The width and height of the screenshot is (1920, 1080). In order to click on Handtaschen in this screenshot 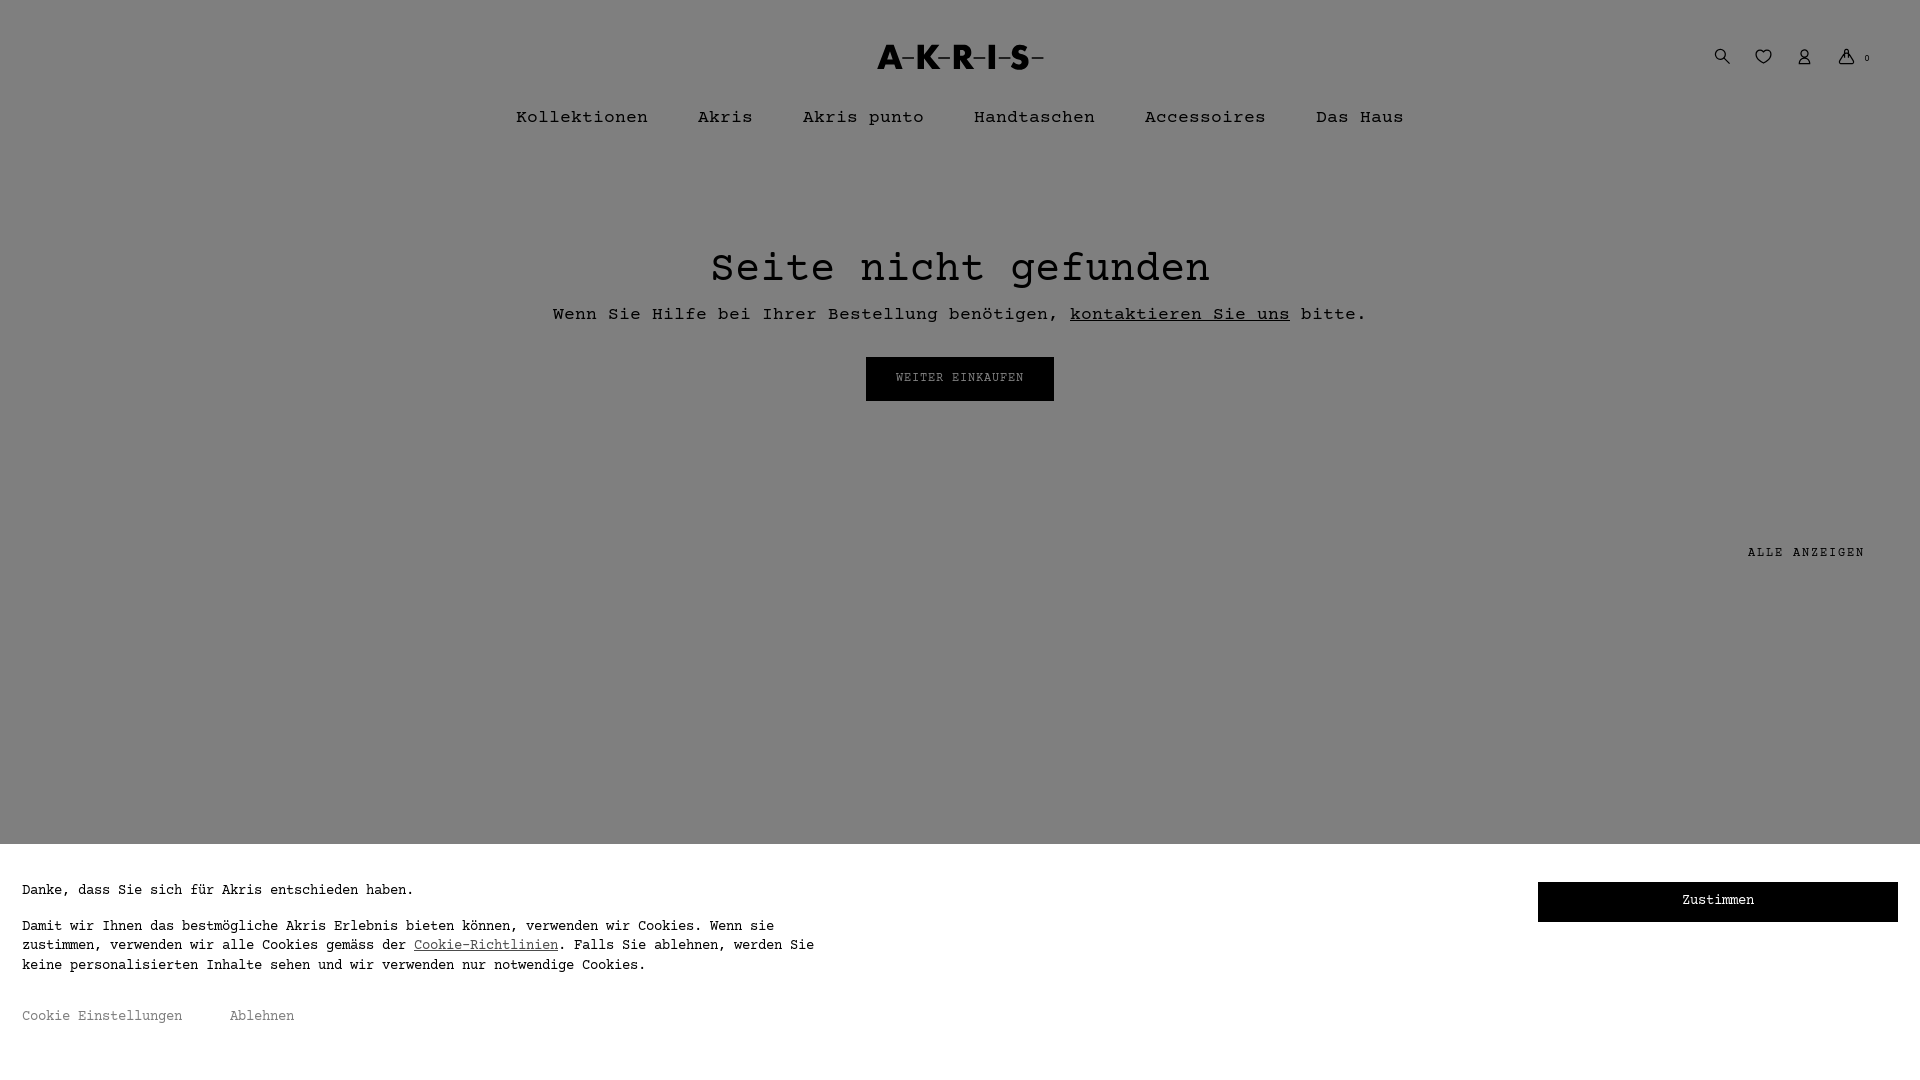, I will do `click(1034, 126)`.